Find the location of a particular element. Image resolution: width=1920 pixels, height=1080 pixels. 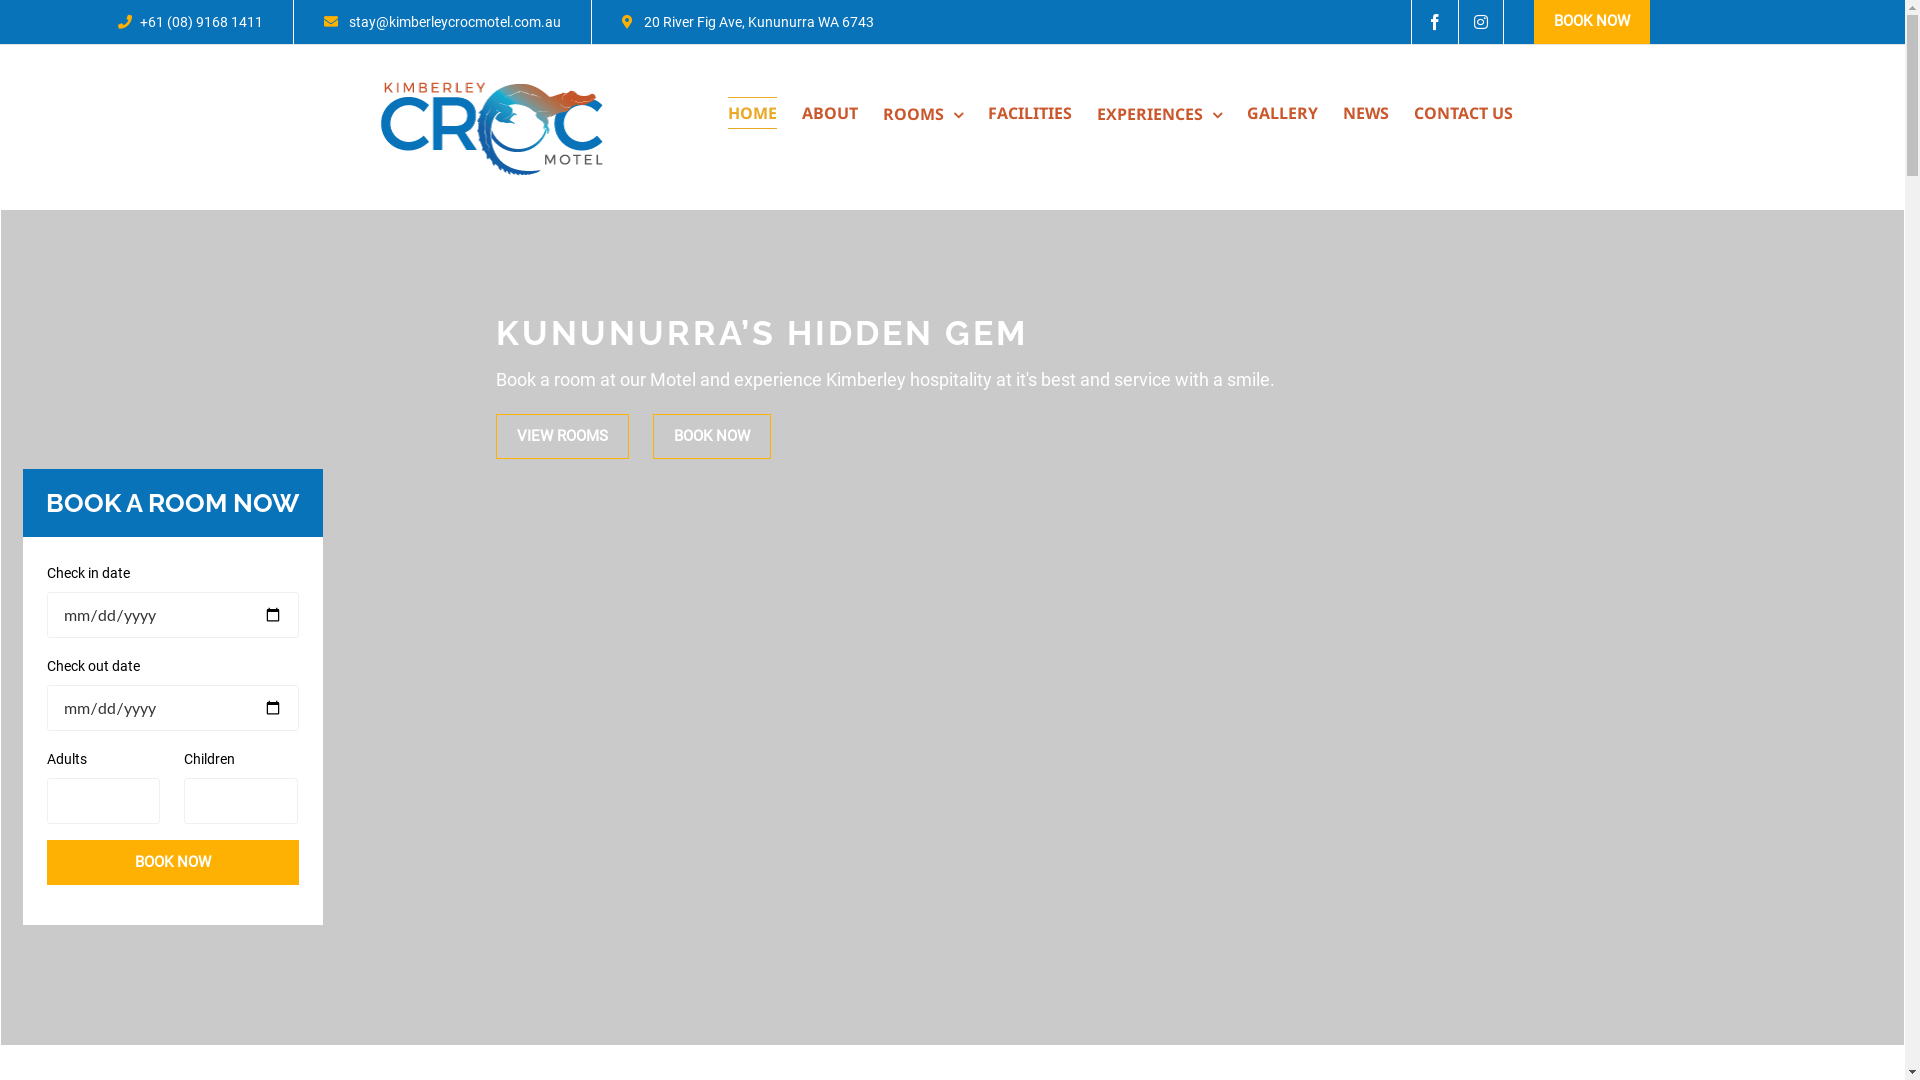

CONTACT US is located at coordinates (1464, 113).